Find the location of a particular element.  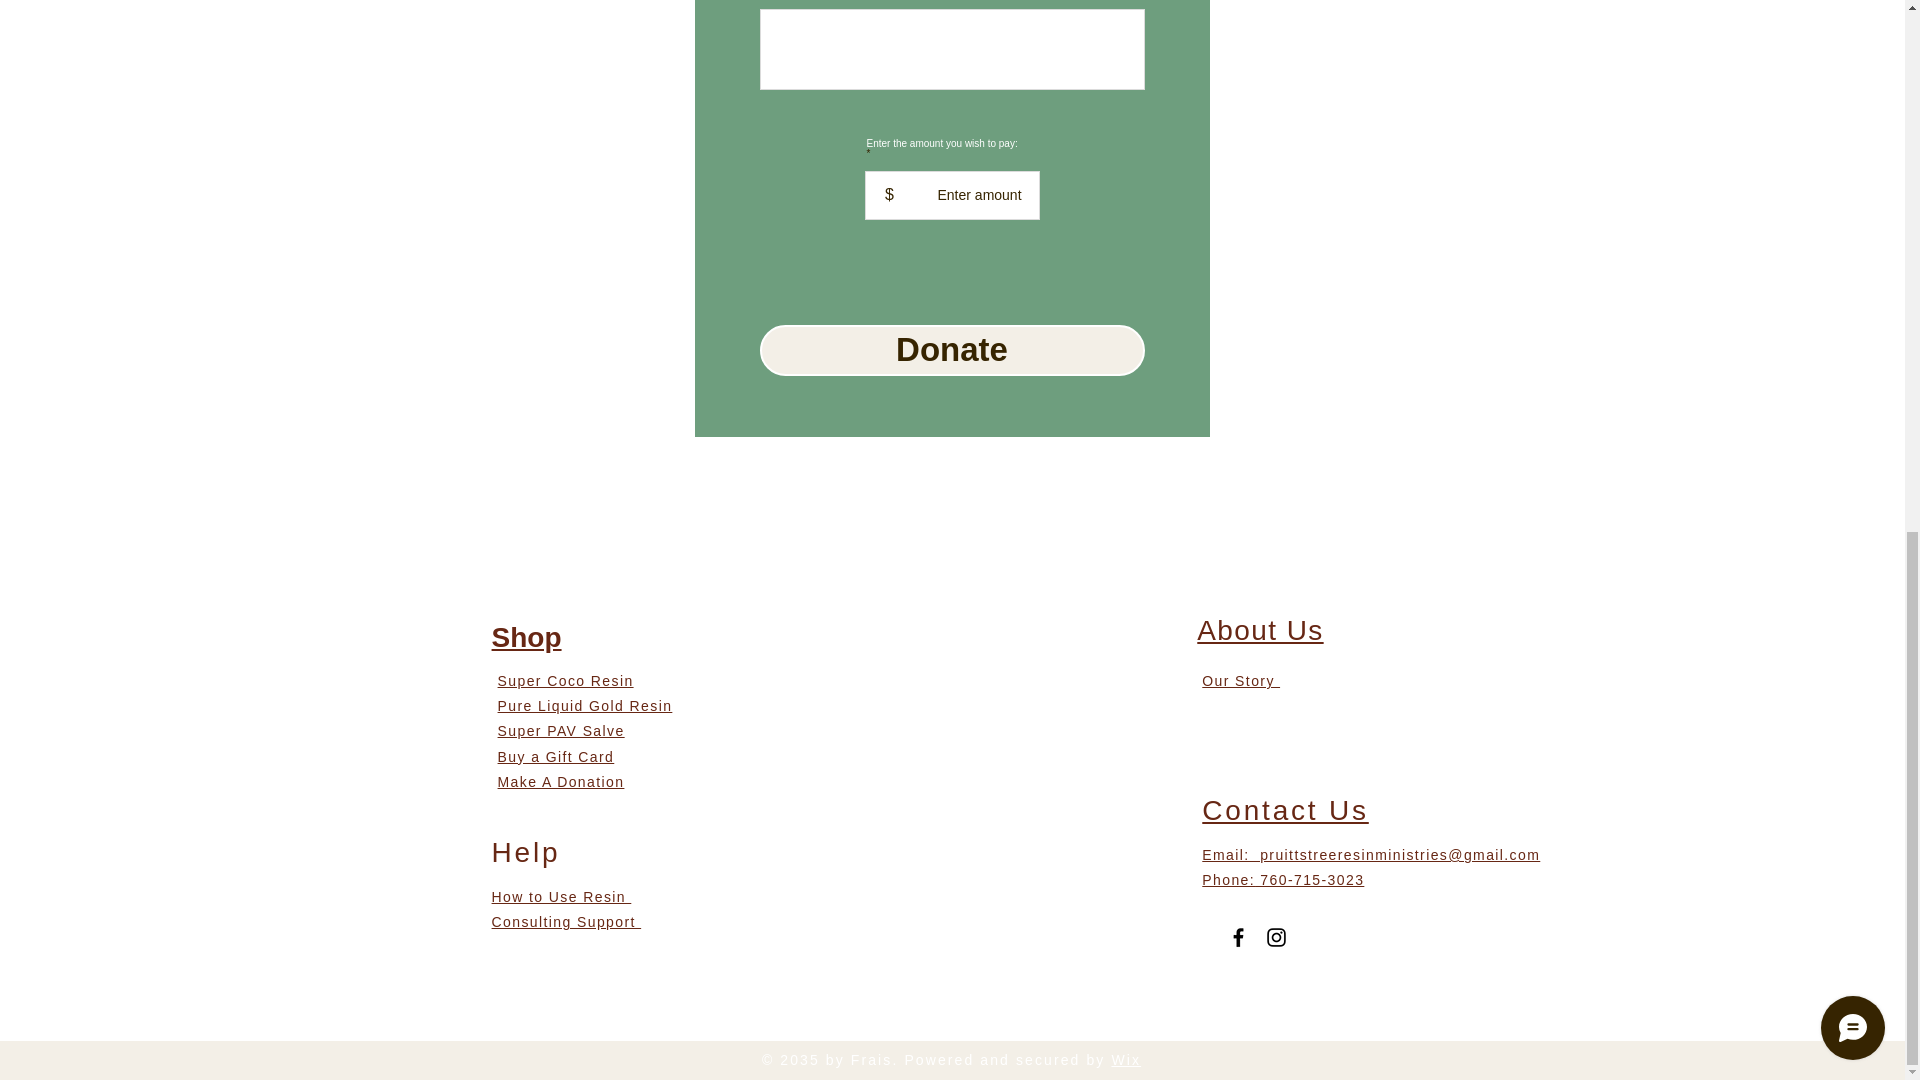

Buy a Gift Card is located at coordinates (556, 756).